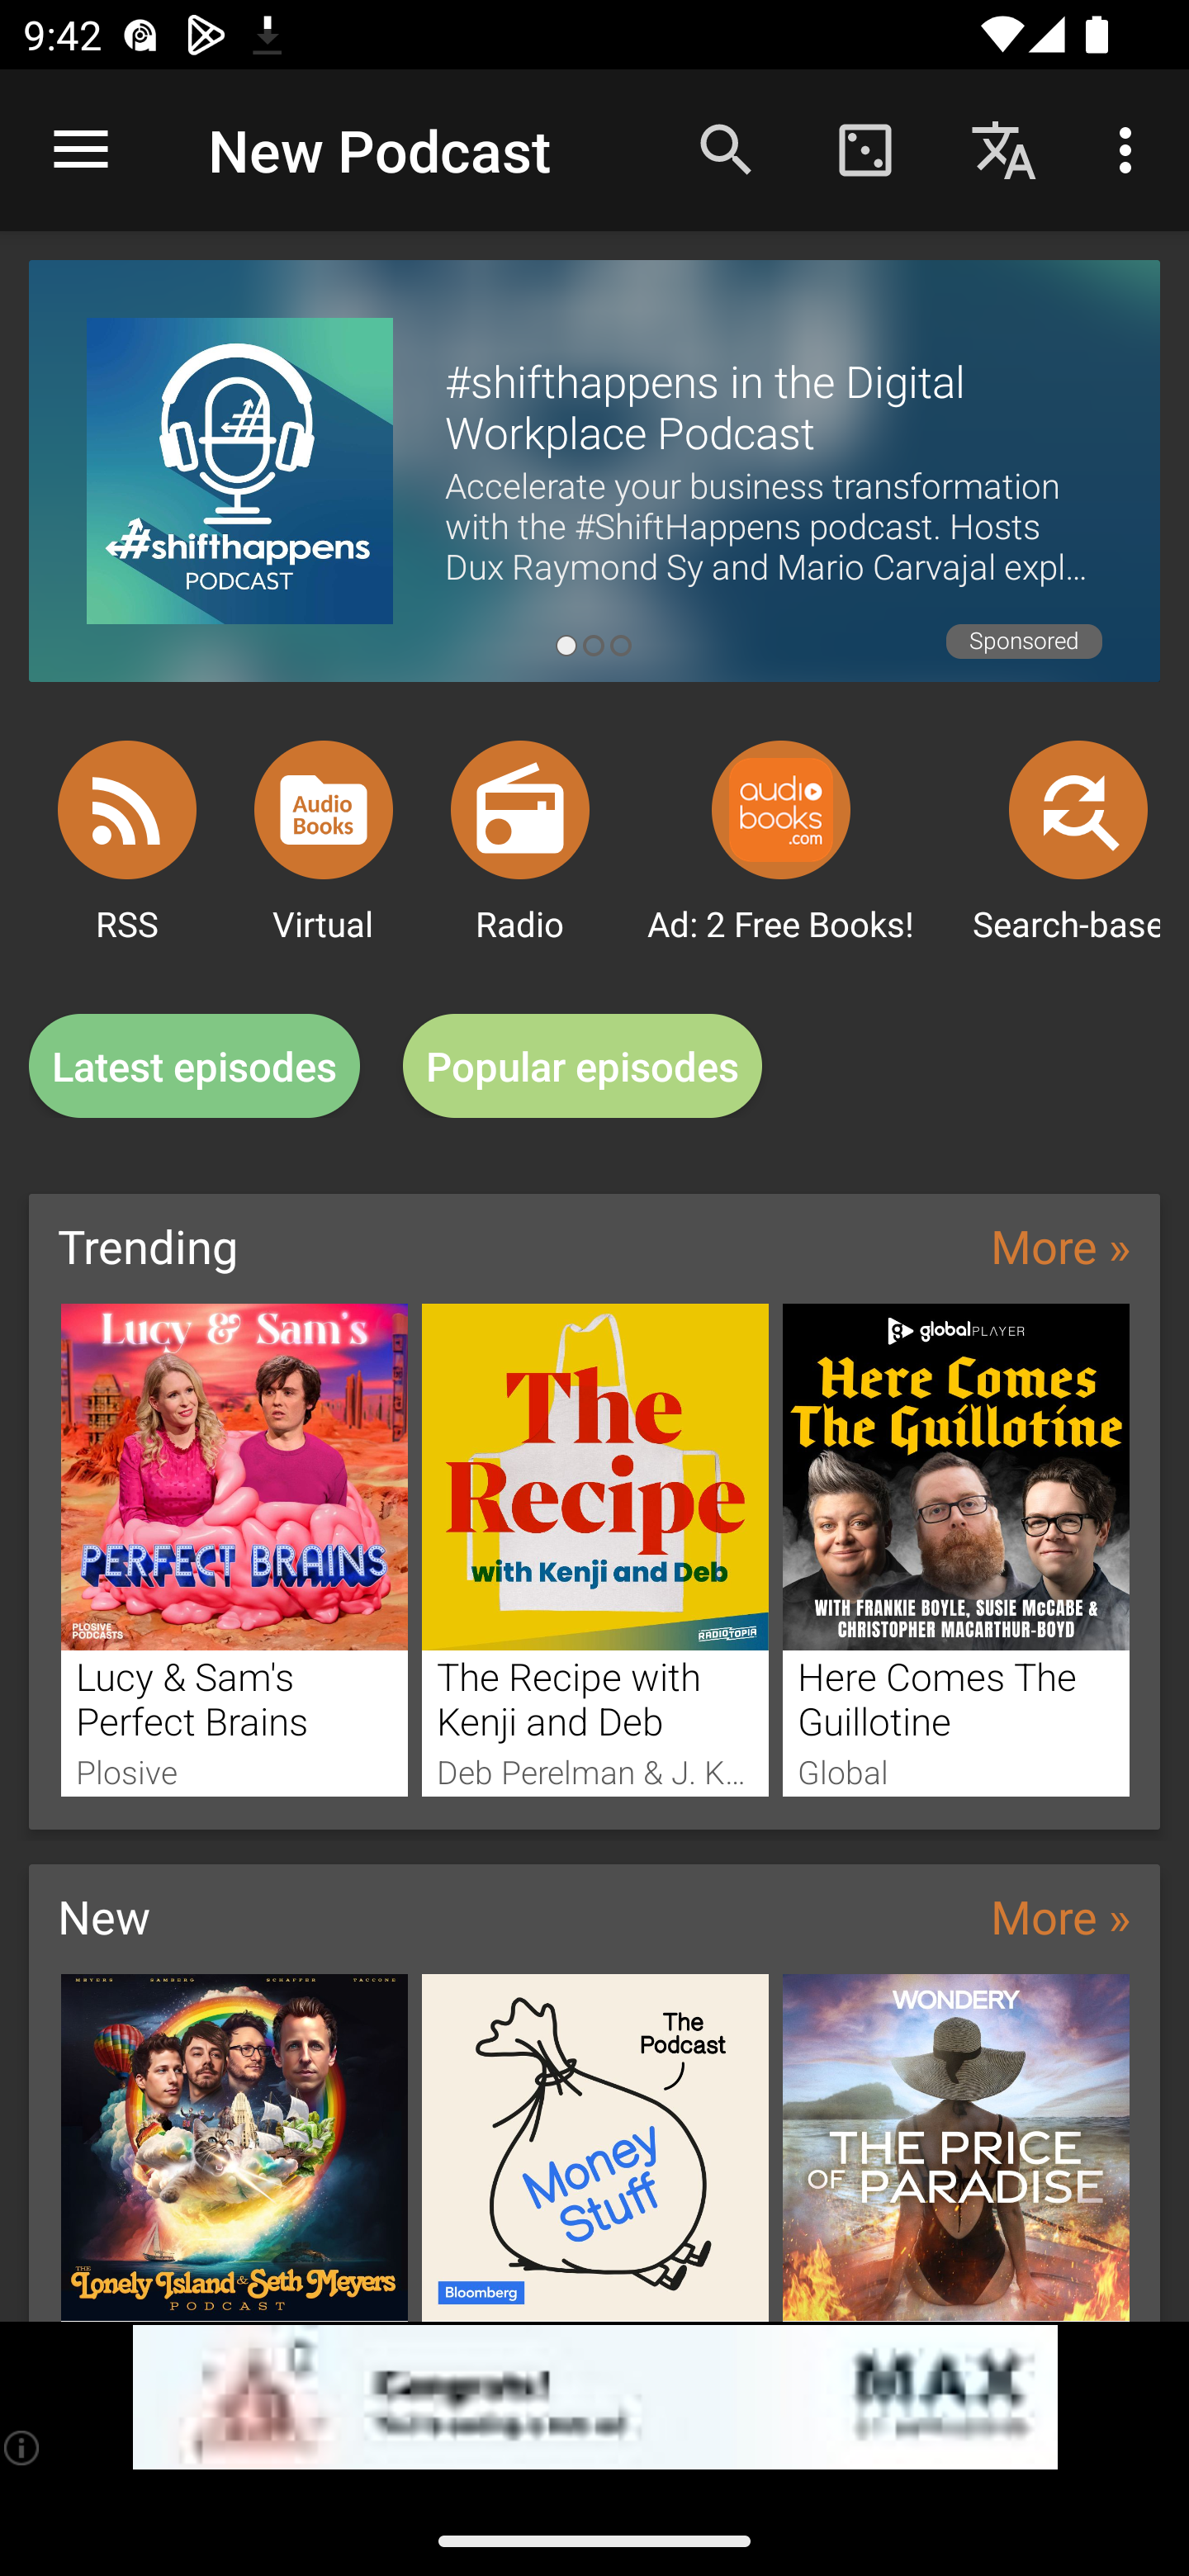  Describe the element at coordinates (956, 2147) in the screenshot. I see `The Price of Paradise` at that location.